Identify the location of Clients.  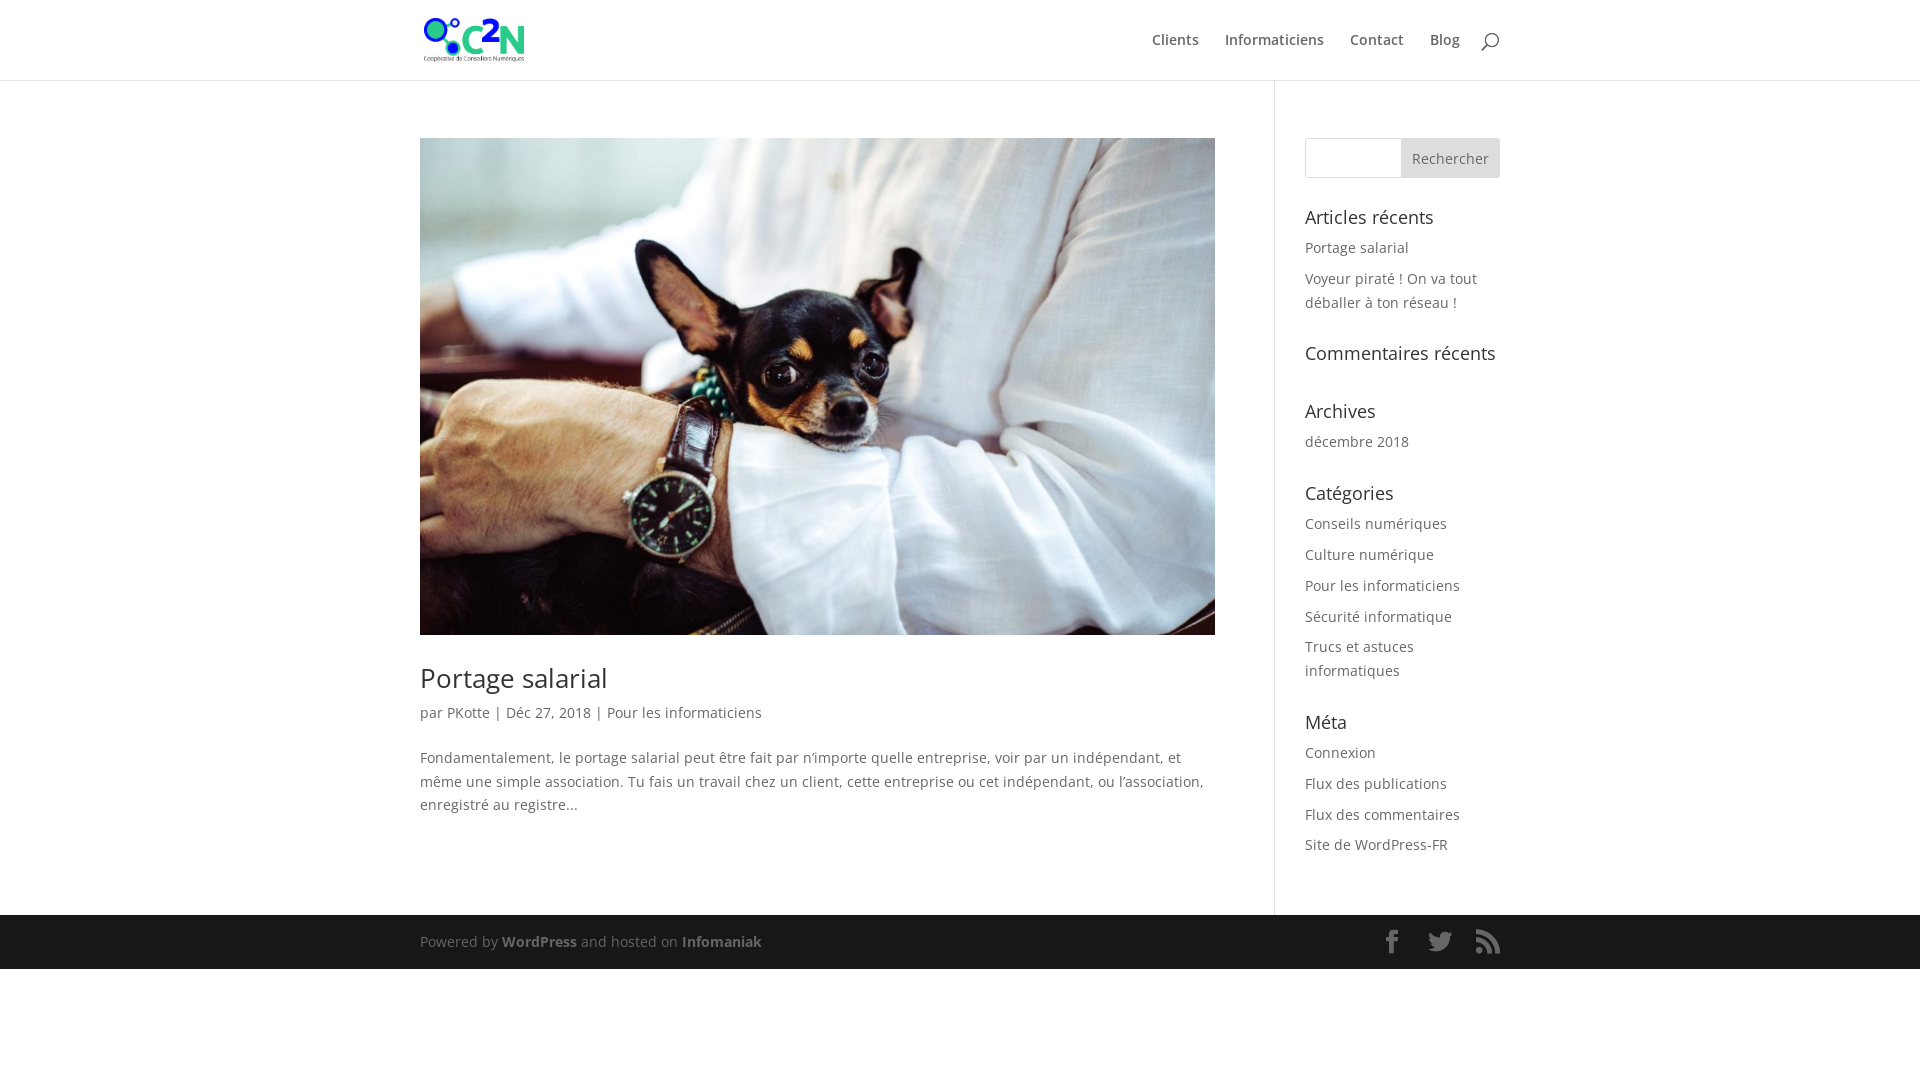
(1176, 56).